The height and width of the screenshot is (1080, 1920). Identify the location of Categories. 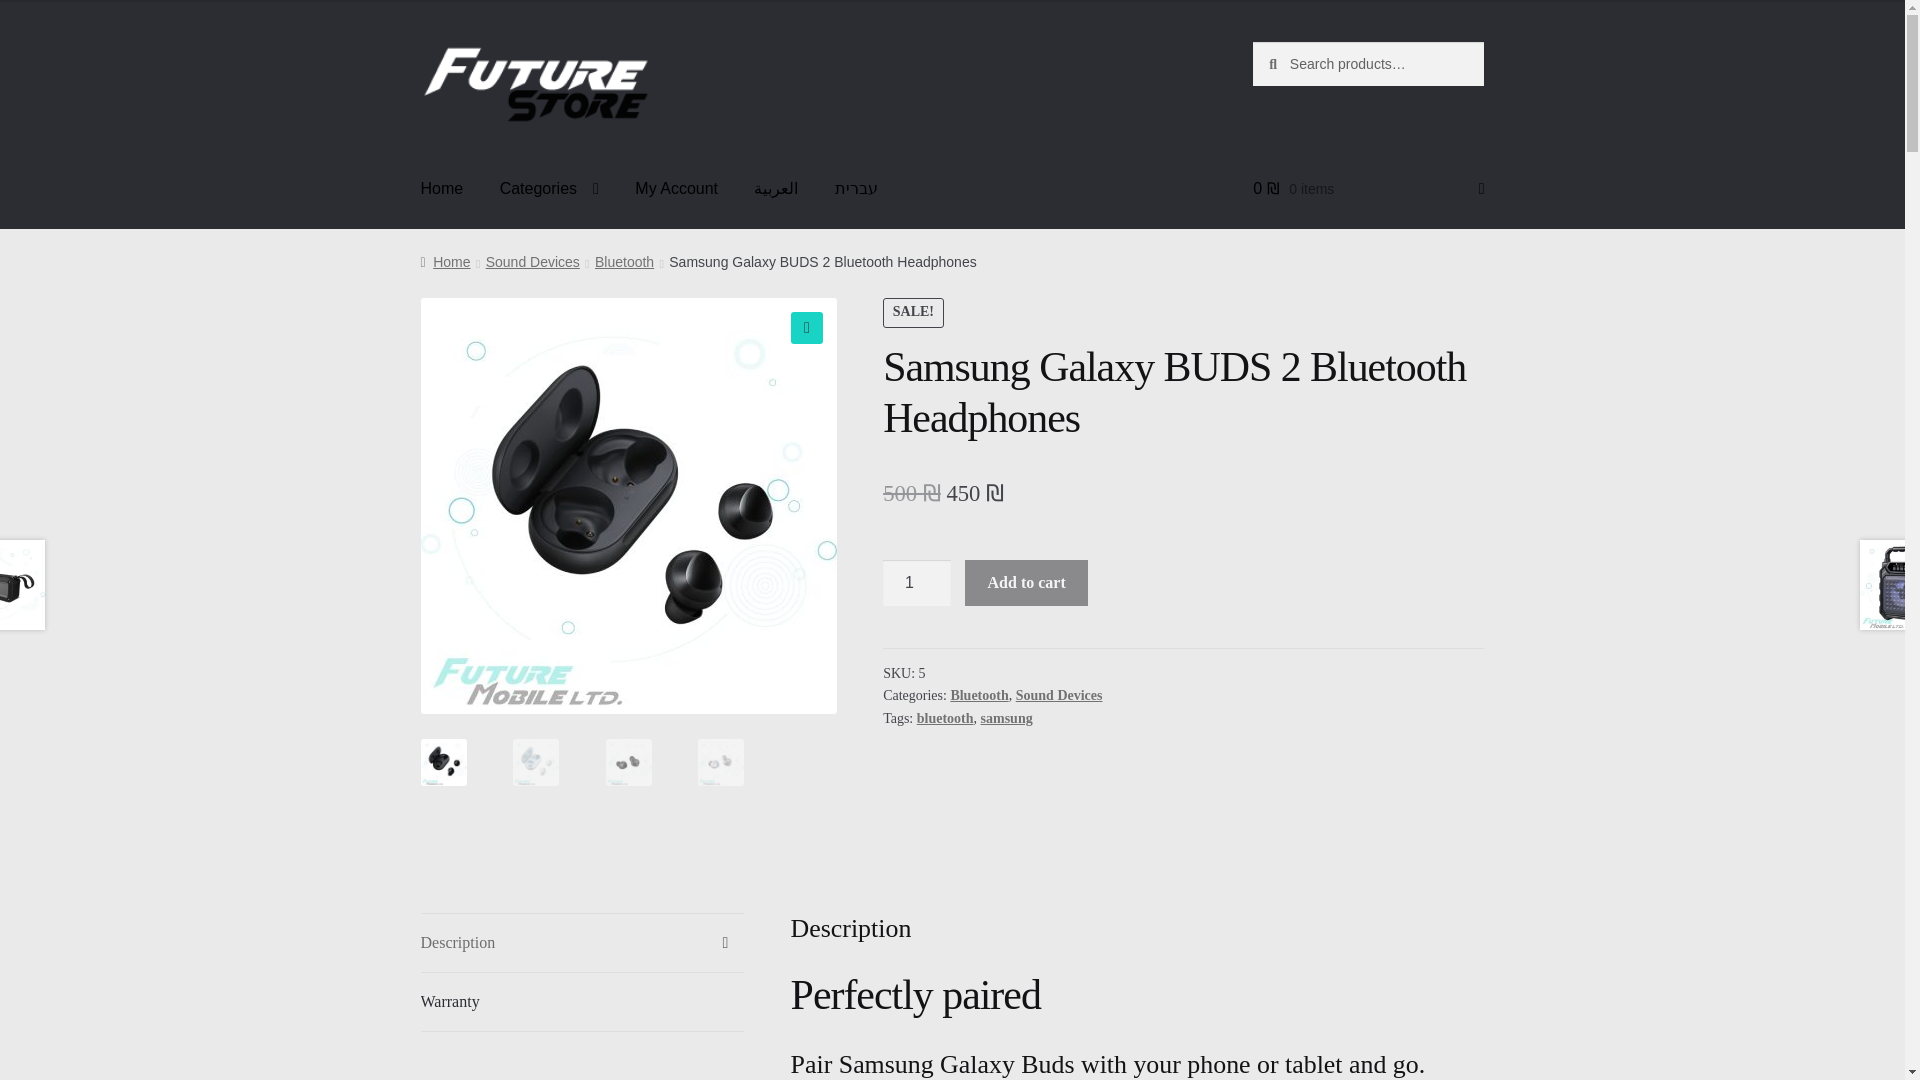
(548, 188).